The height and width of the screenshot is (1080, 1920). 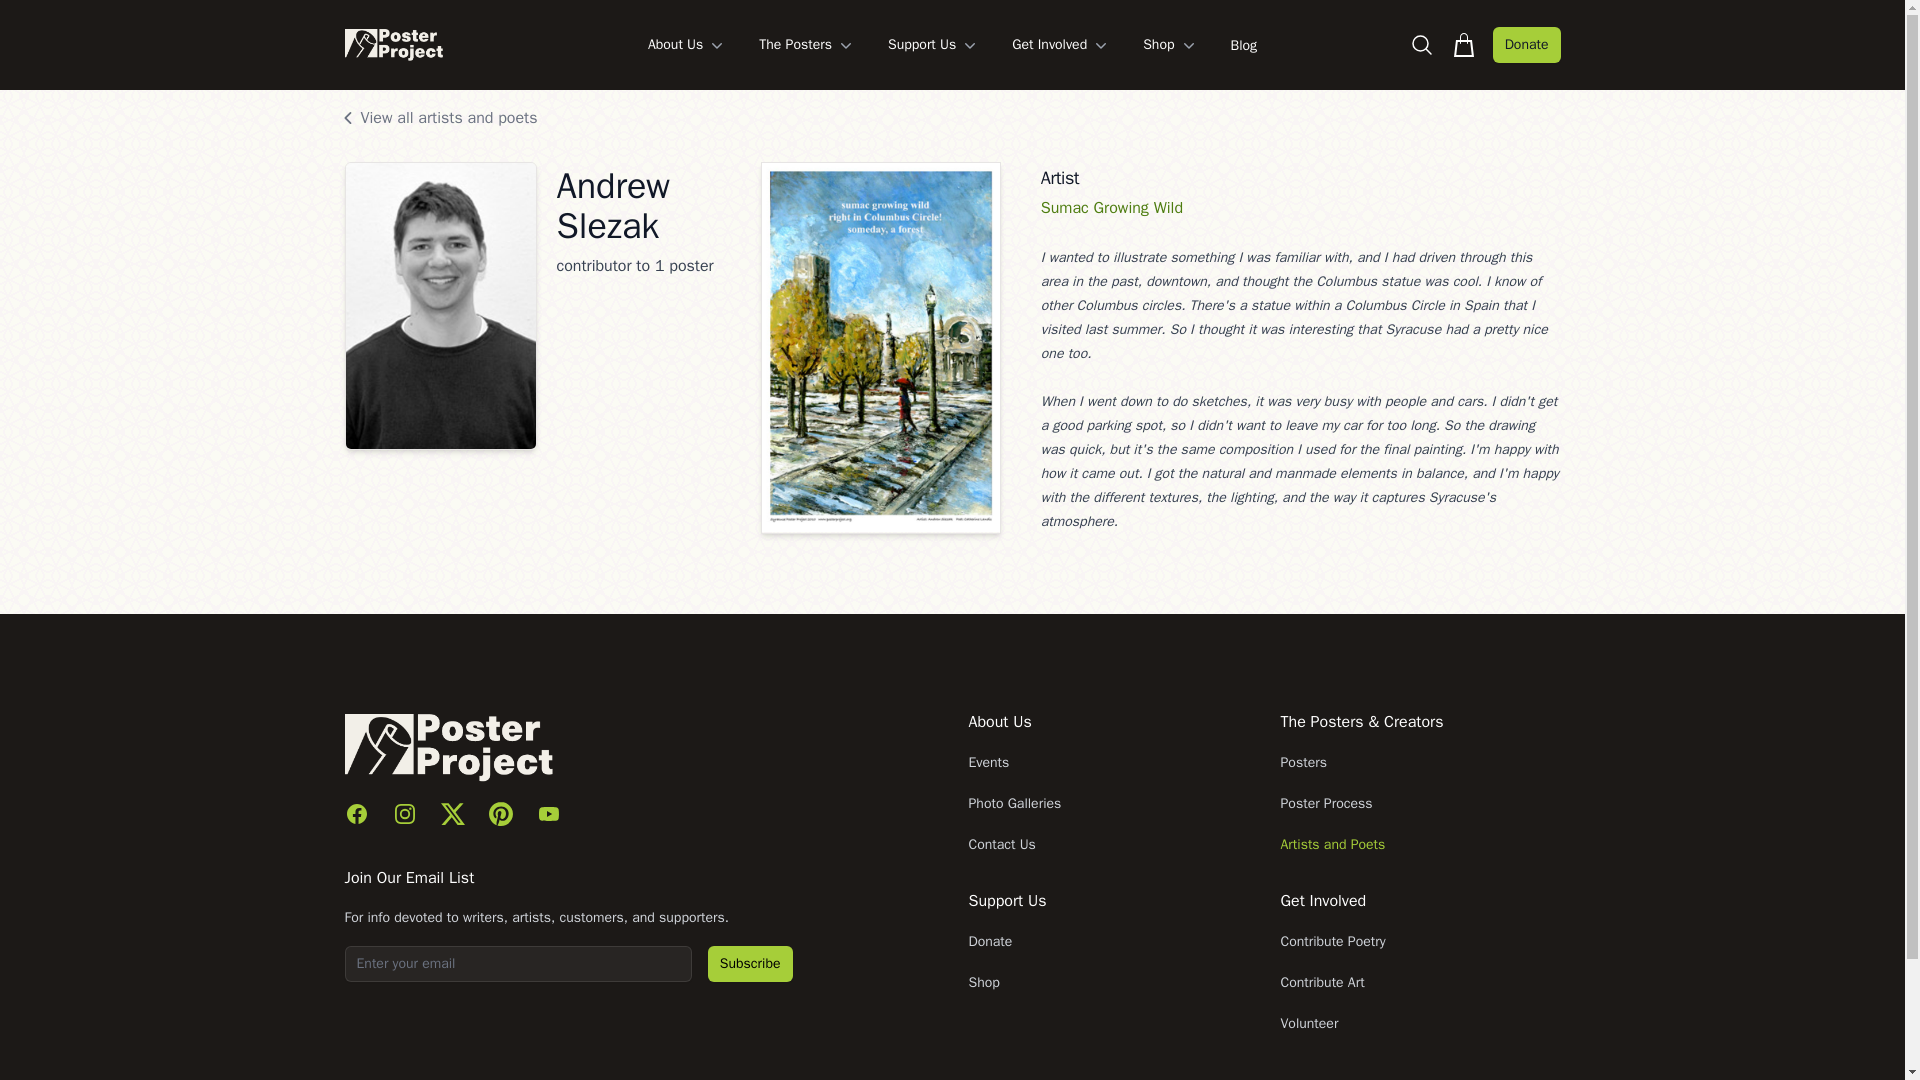 I want to click on Photo Galleries, so click(x=1014, y=803).